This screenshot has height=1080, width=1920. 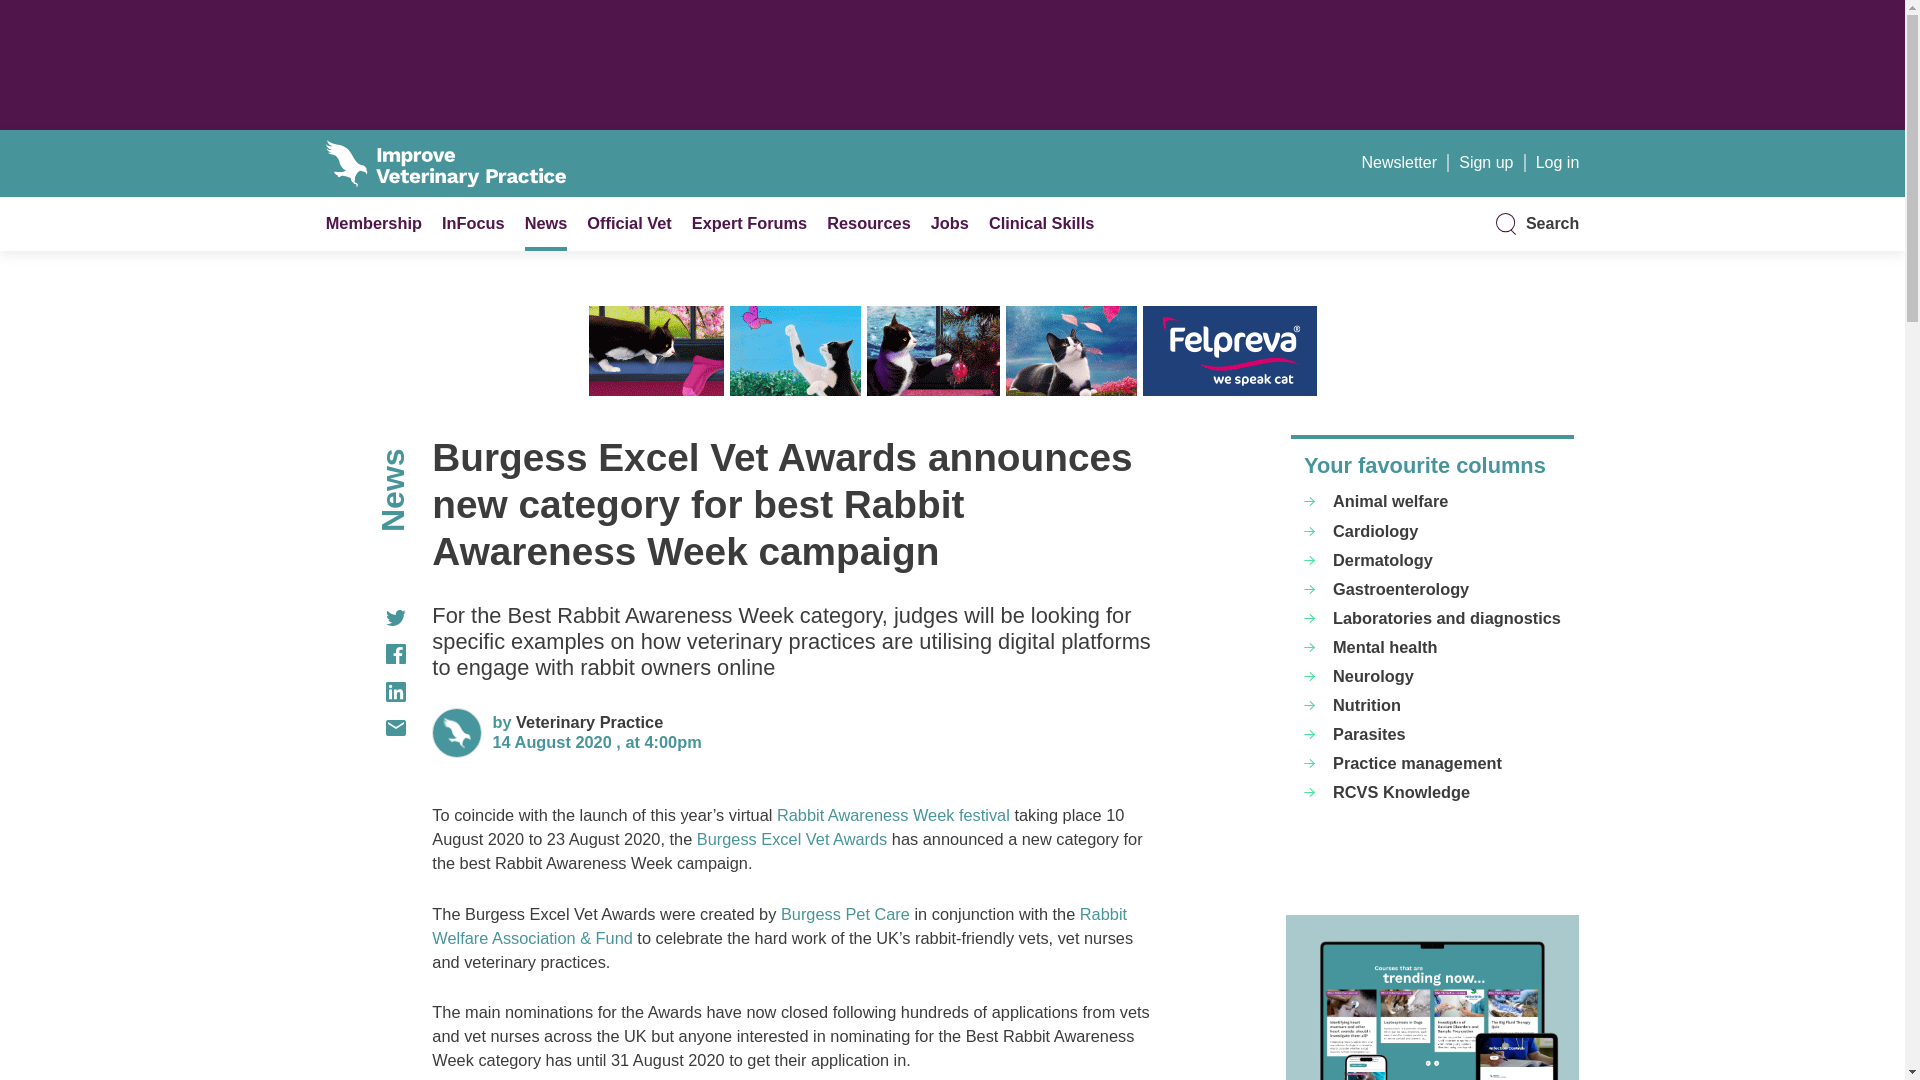 I want to click on Expert Forums, so click(x=748, y=222).